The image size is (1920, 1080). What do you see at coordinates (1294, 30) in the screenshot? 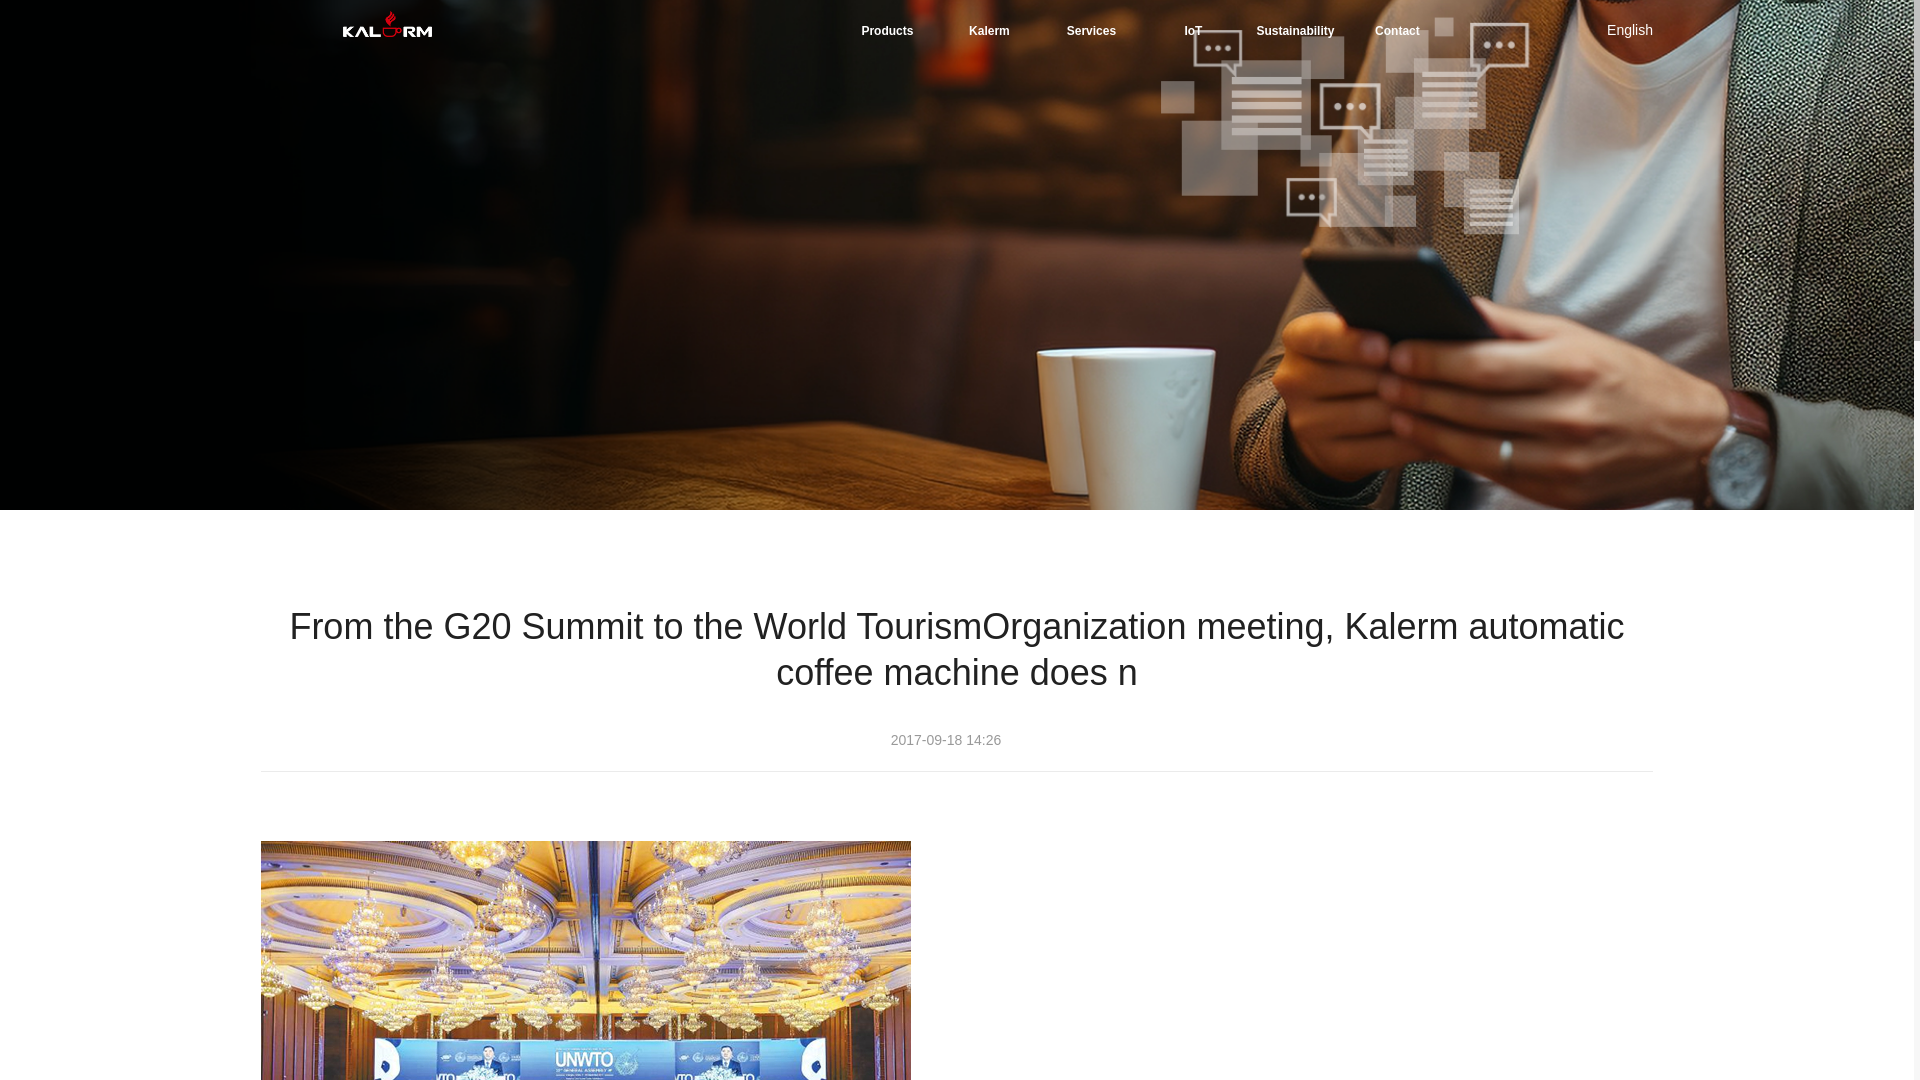
I see `Sustainability` at bounding box center [1294, 30].